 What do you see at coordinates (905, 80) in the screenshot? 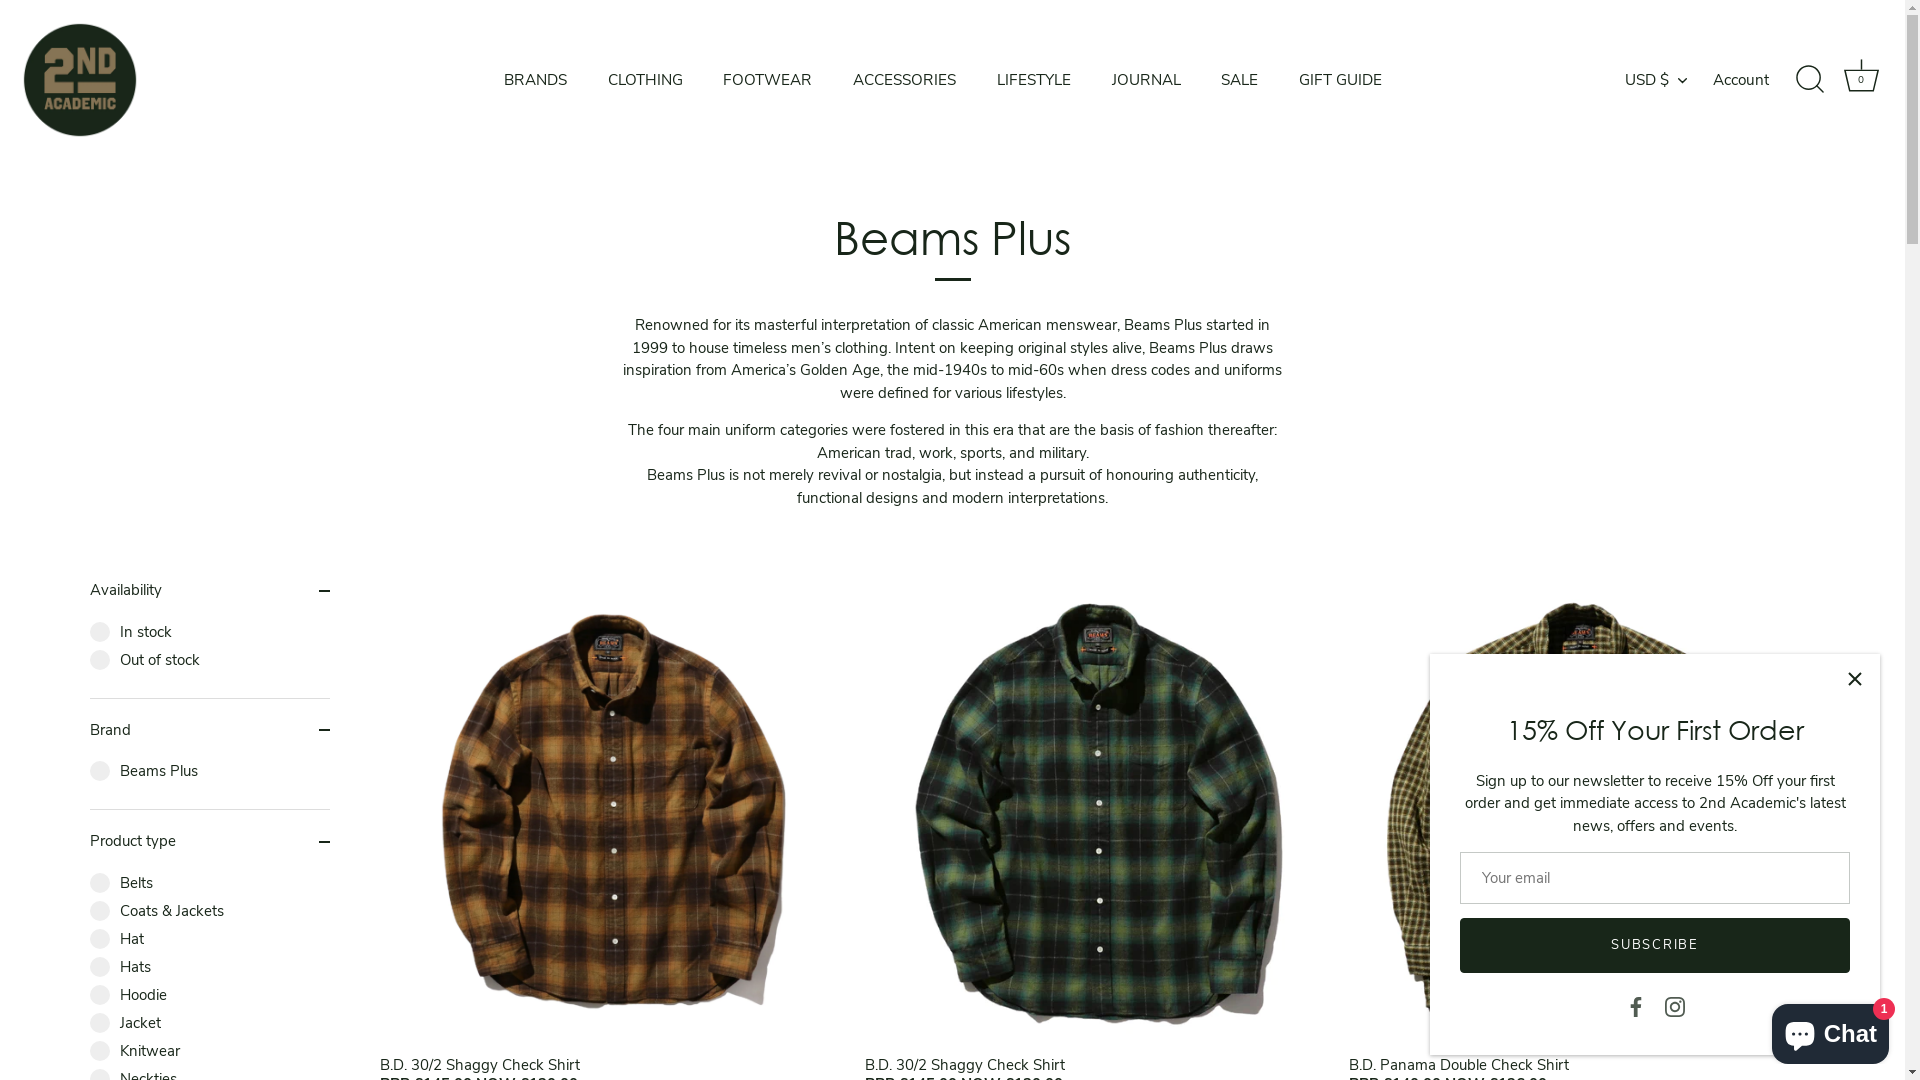
I see `ACCESSORIES` at bounding box center [905, 80].